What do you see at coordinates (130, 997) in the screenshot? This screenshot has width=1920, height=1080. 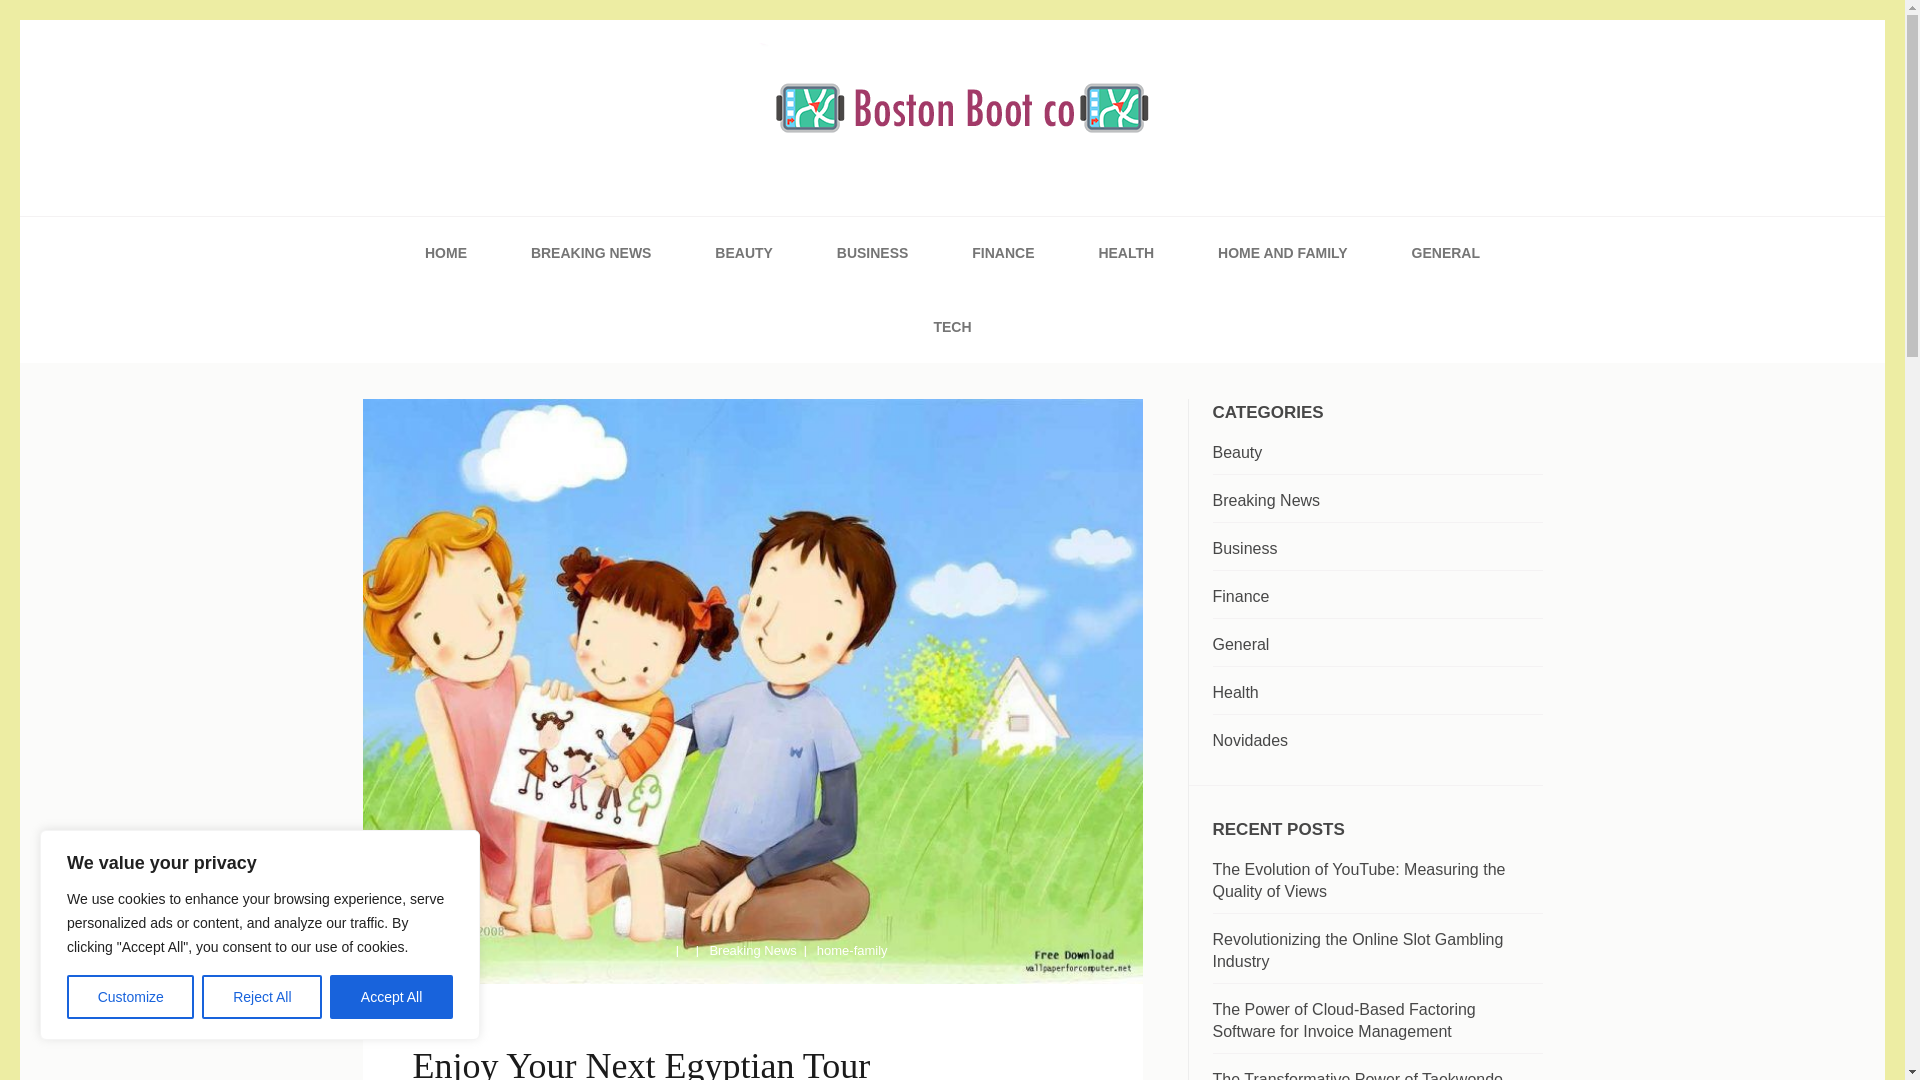 I see `Customize` at bounding box center [130, 997].